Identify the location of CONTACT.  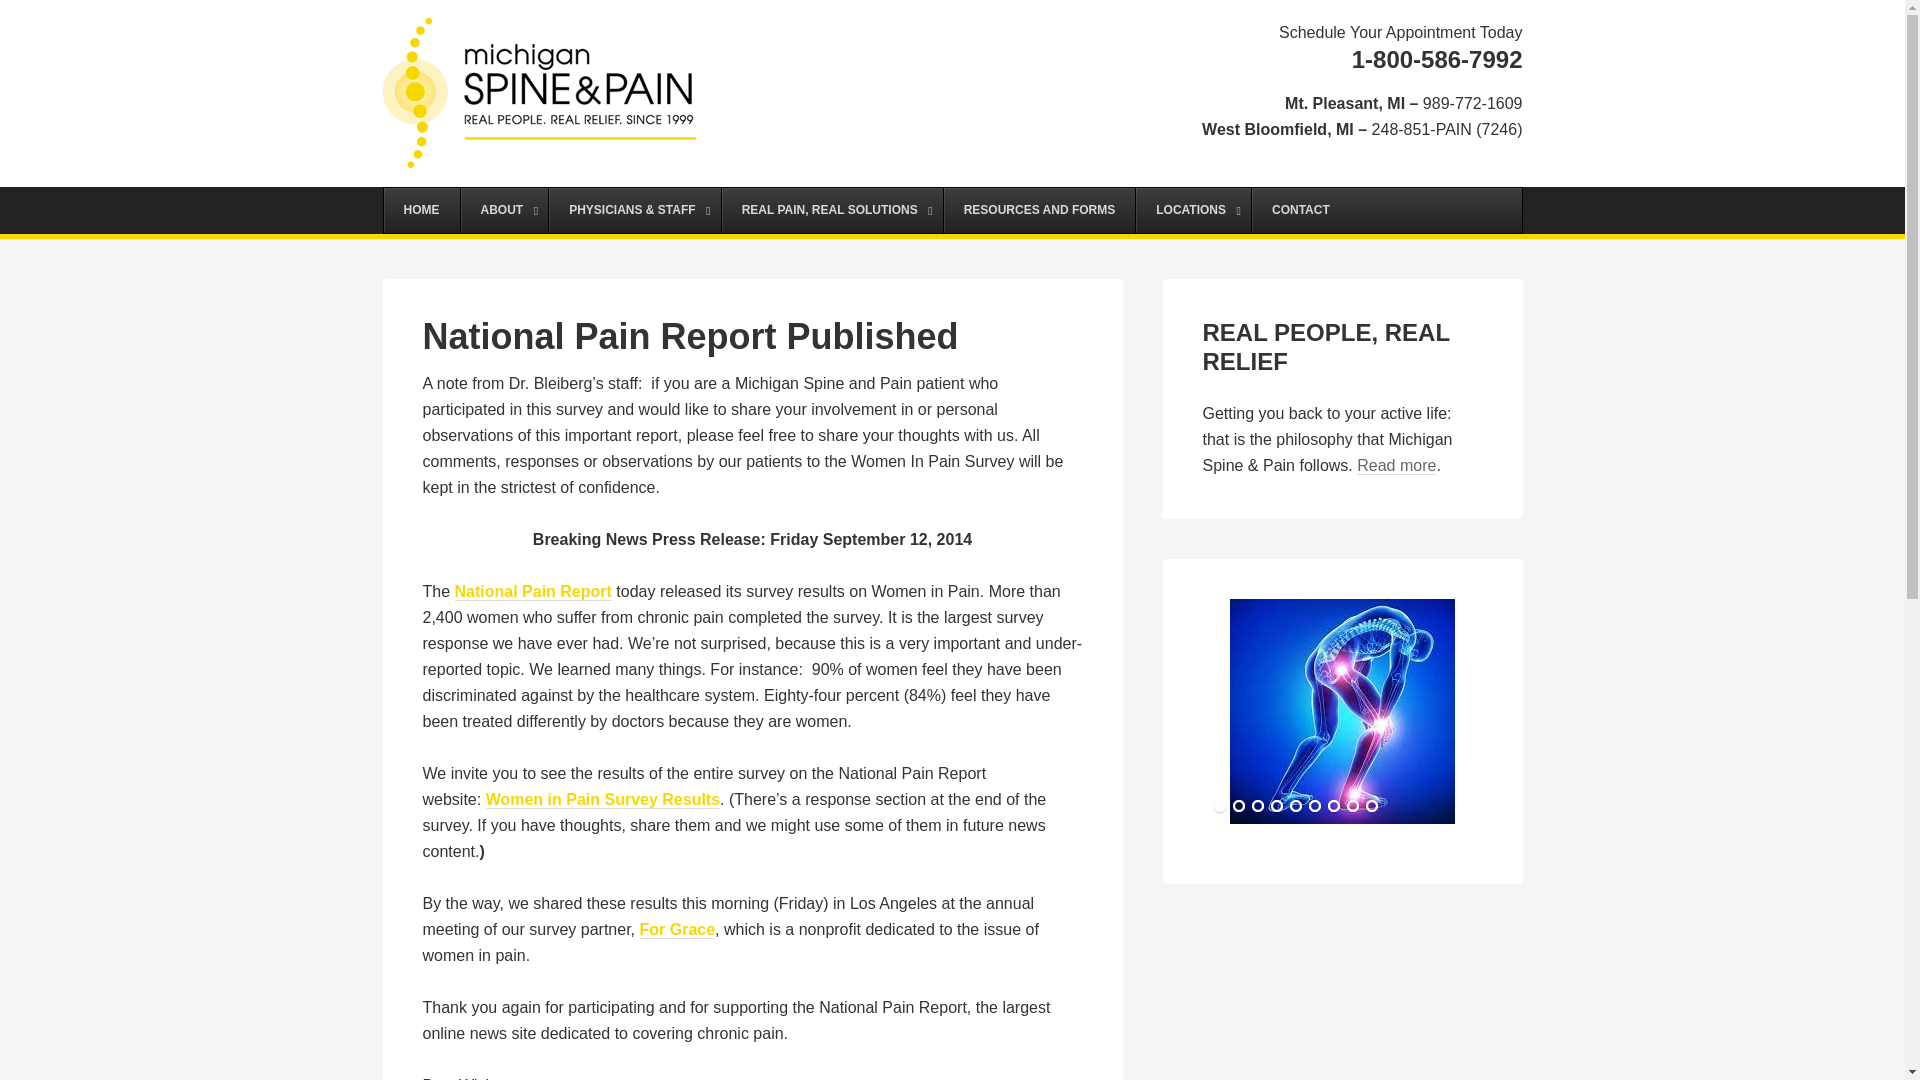
(1300, 210).